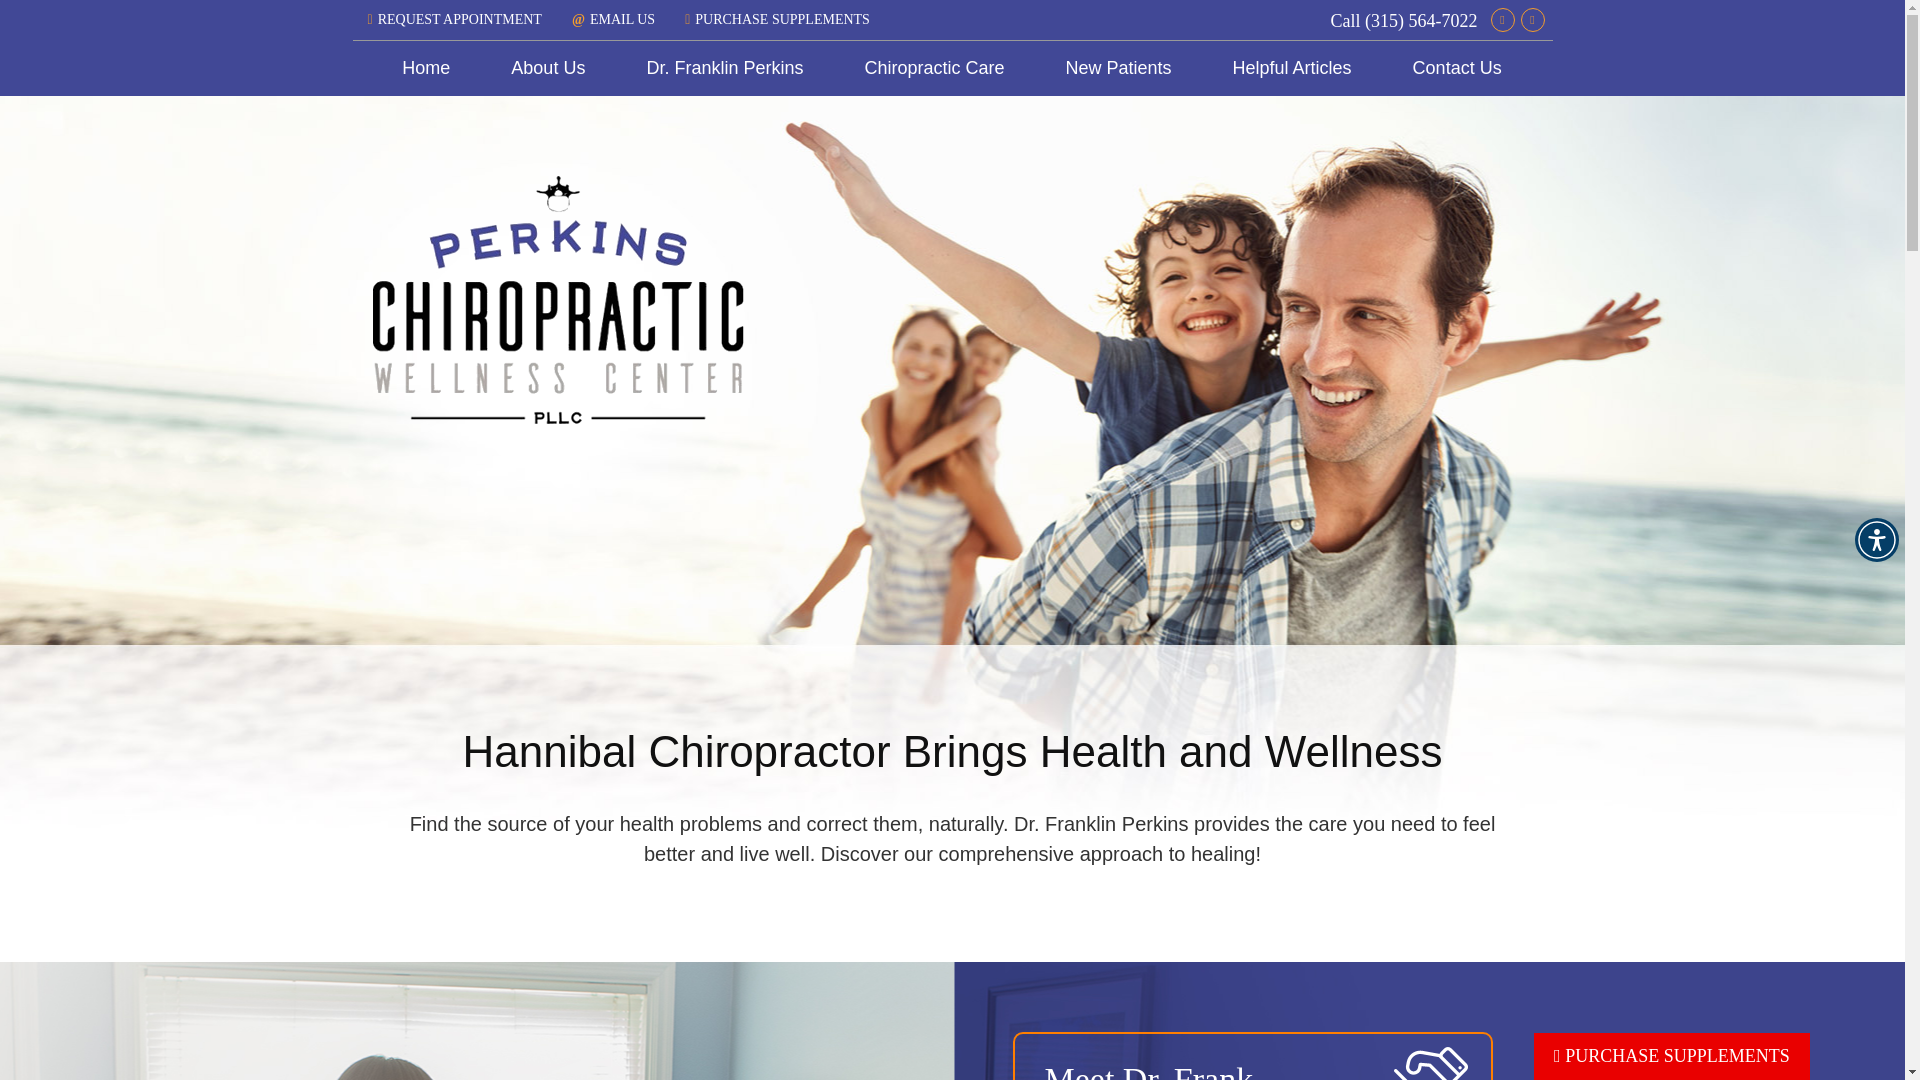 The image size is (1920, 1080). I want to click on Contact, so click(613, 19).